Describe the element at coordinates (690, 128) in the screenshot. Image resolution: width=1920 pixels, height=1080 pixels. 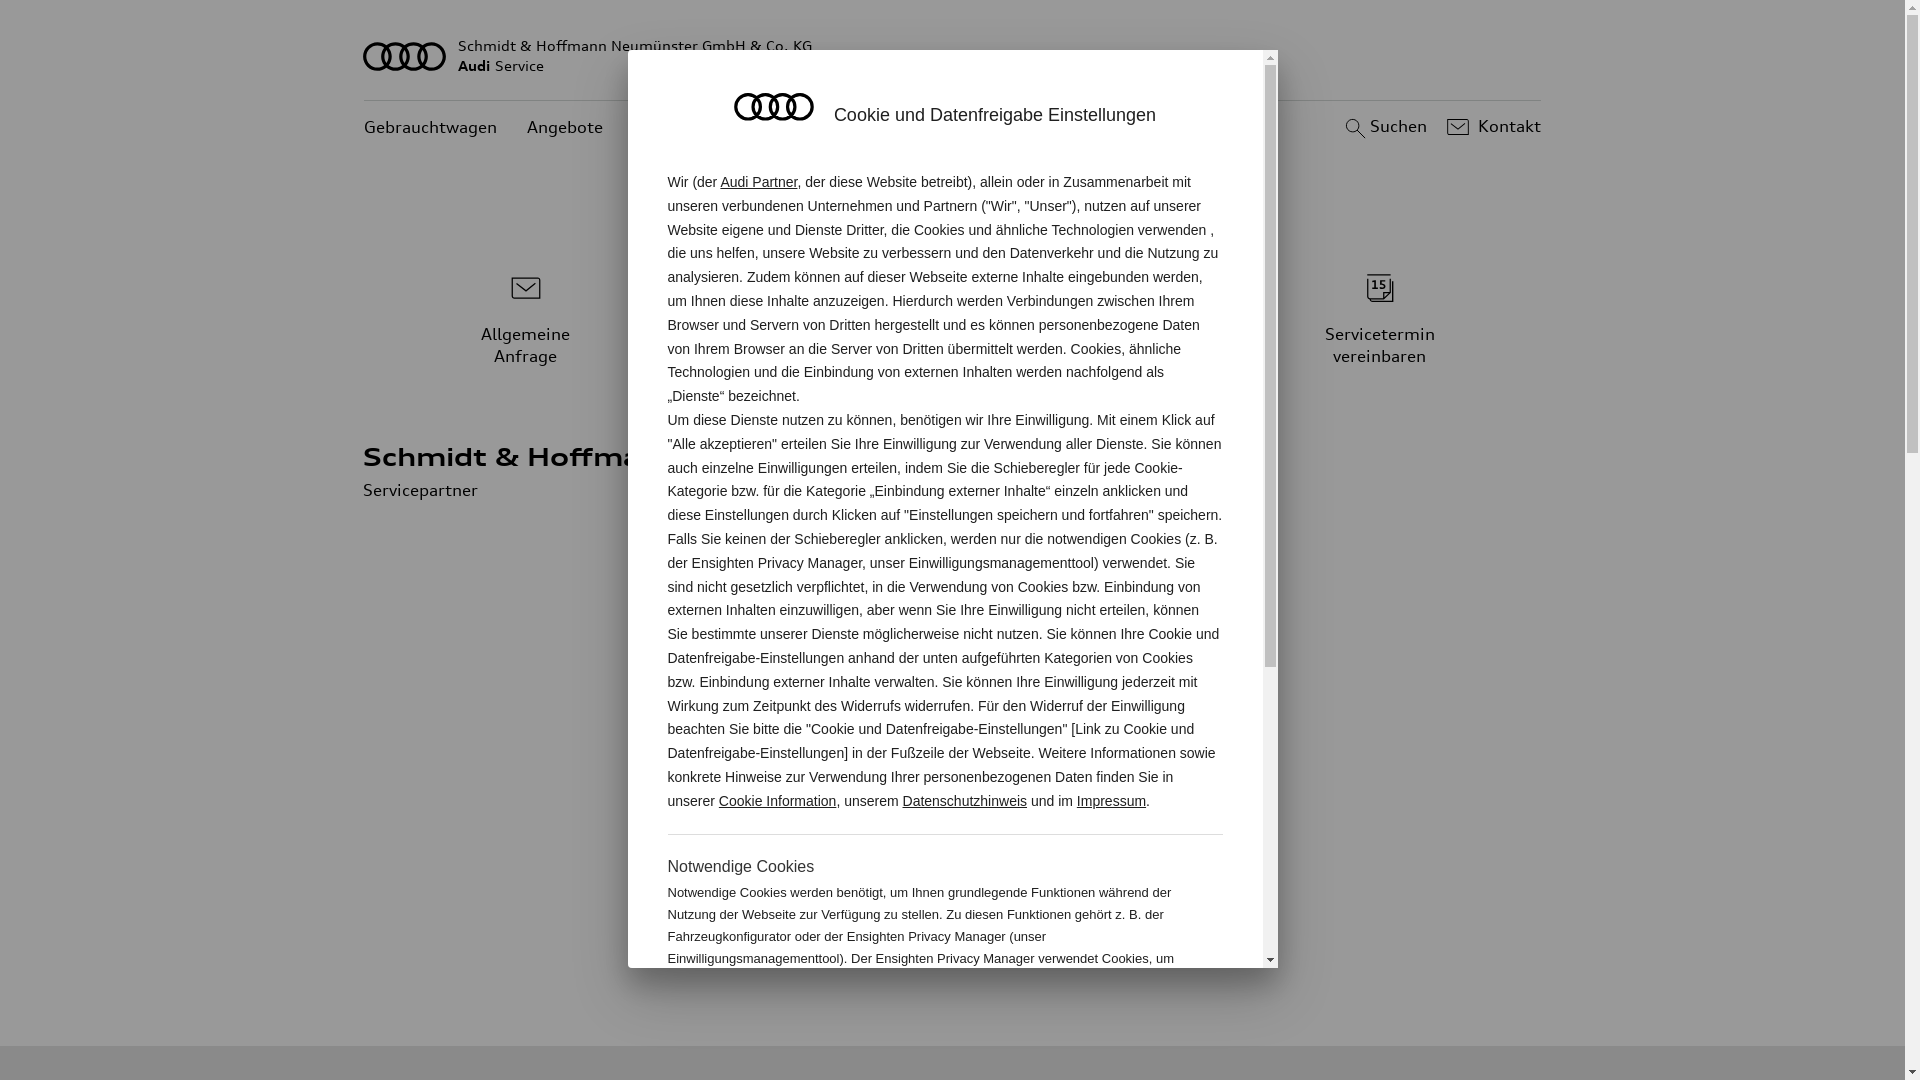
I see `Kundenservice` at that location.